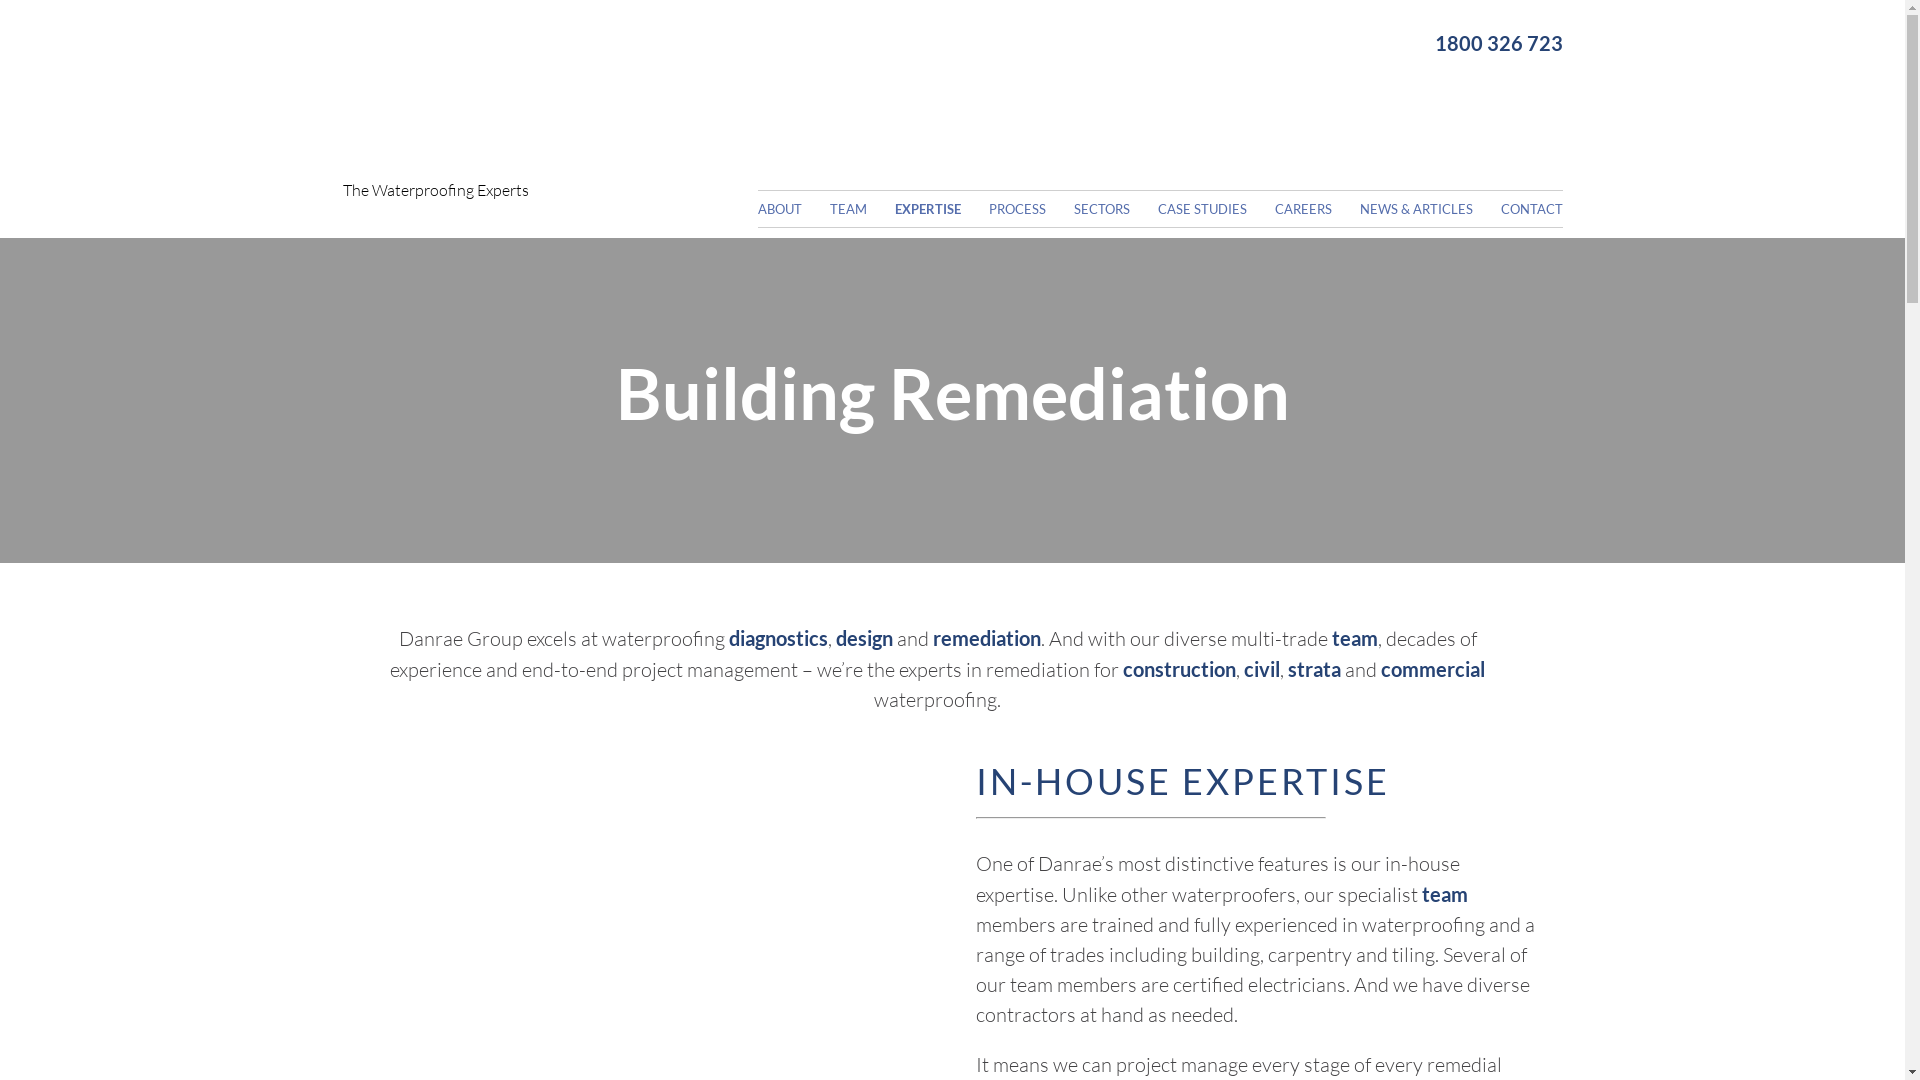 The image size is (1920, 1080). What do you see at coordinates (1429, 209) in the screenshot?
I see `NEWS & ARTICLES` at bounding box center [1429, 209].